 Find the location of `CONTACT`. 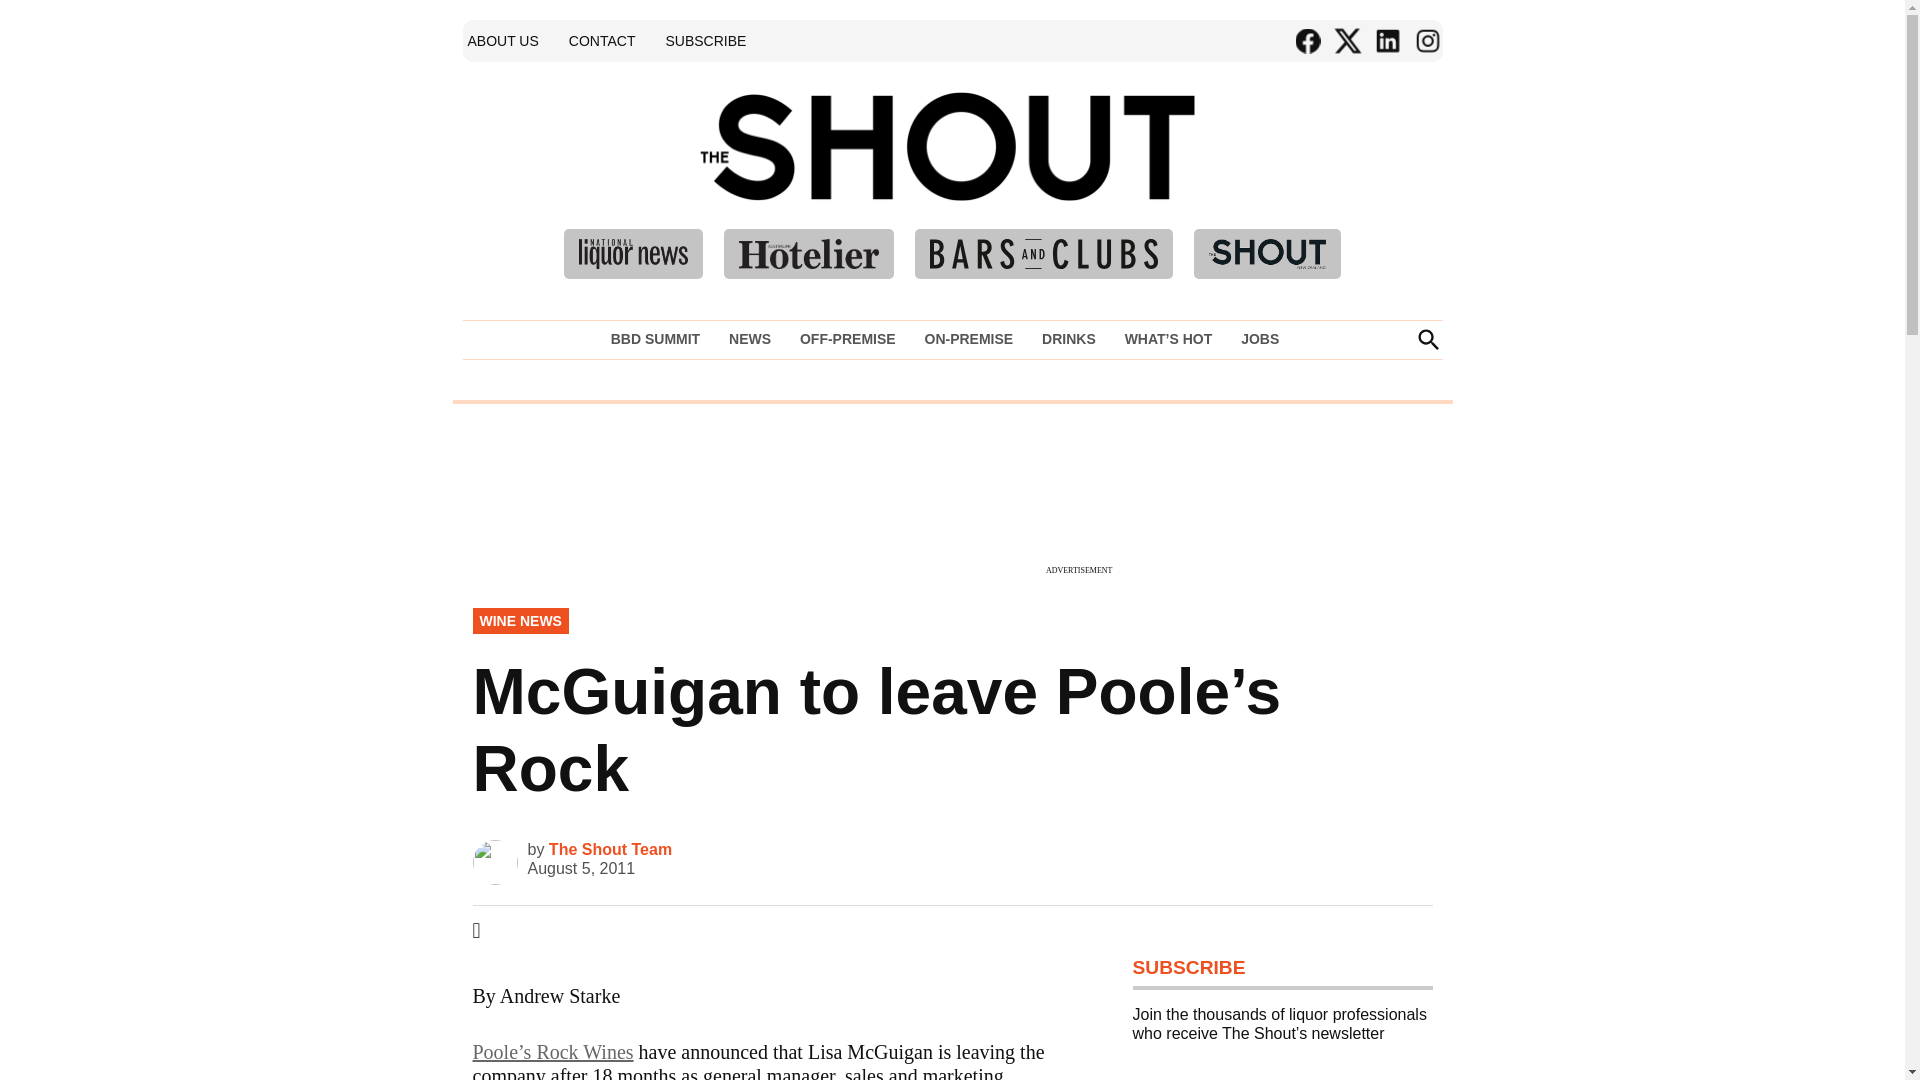

CONTACT is located at coordinates (602, 40).